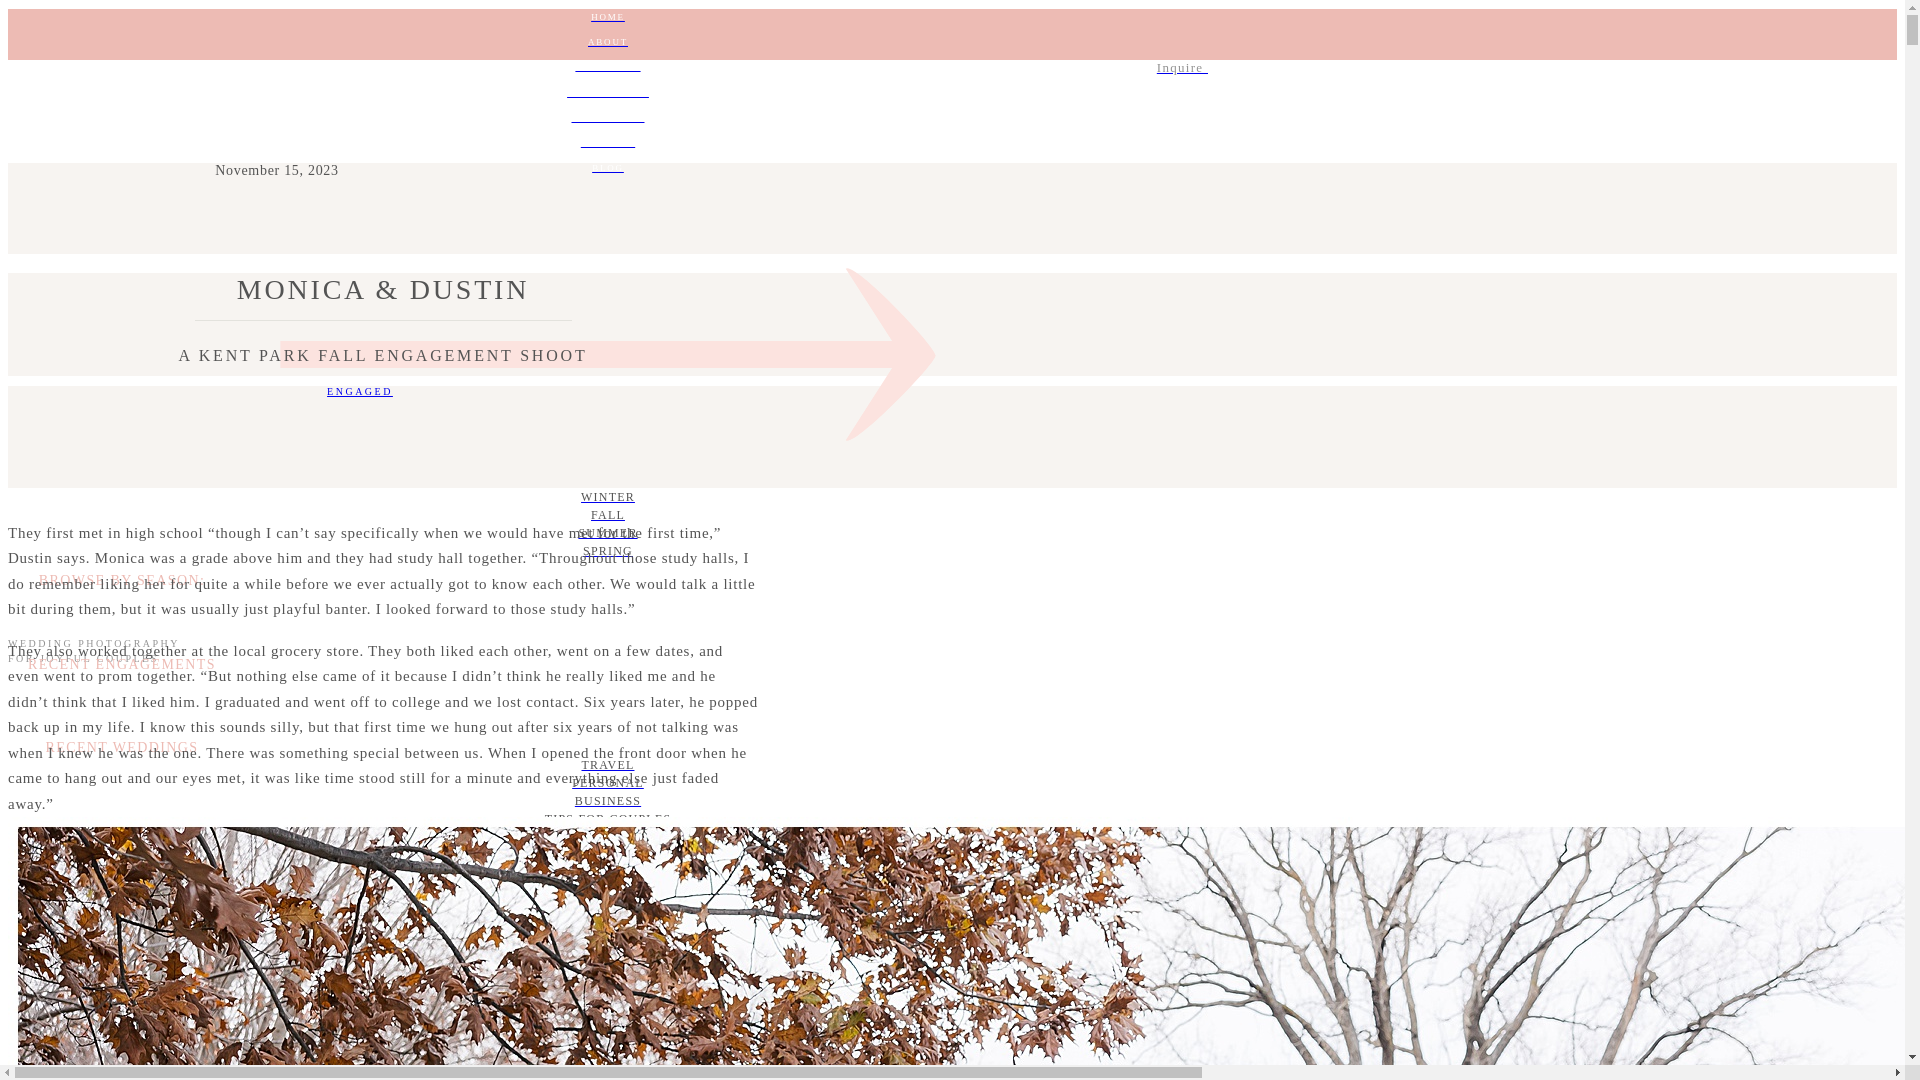 The width and height of the screenshot is (1920, 1080). What do you see at coordinates (607, 68) in the screenshot?
I see `Inquire ` at bounding box center [607, 68].